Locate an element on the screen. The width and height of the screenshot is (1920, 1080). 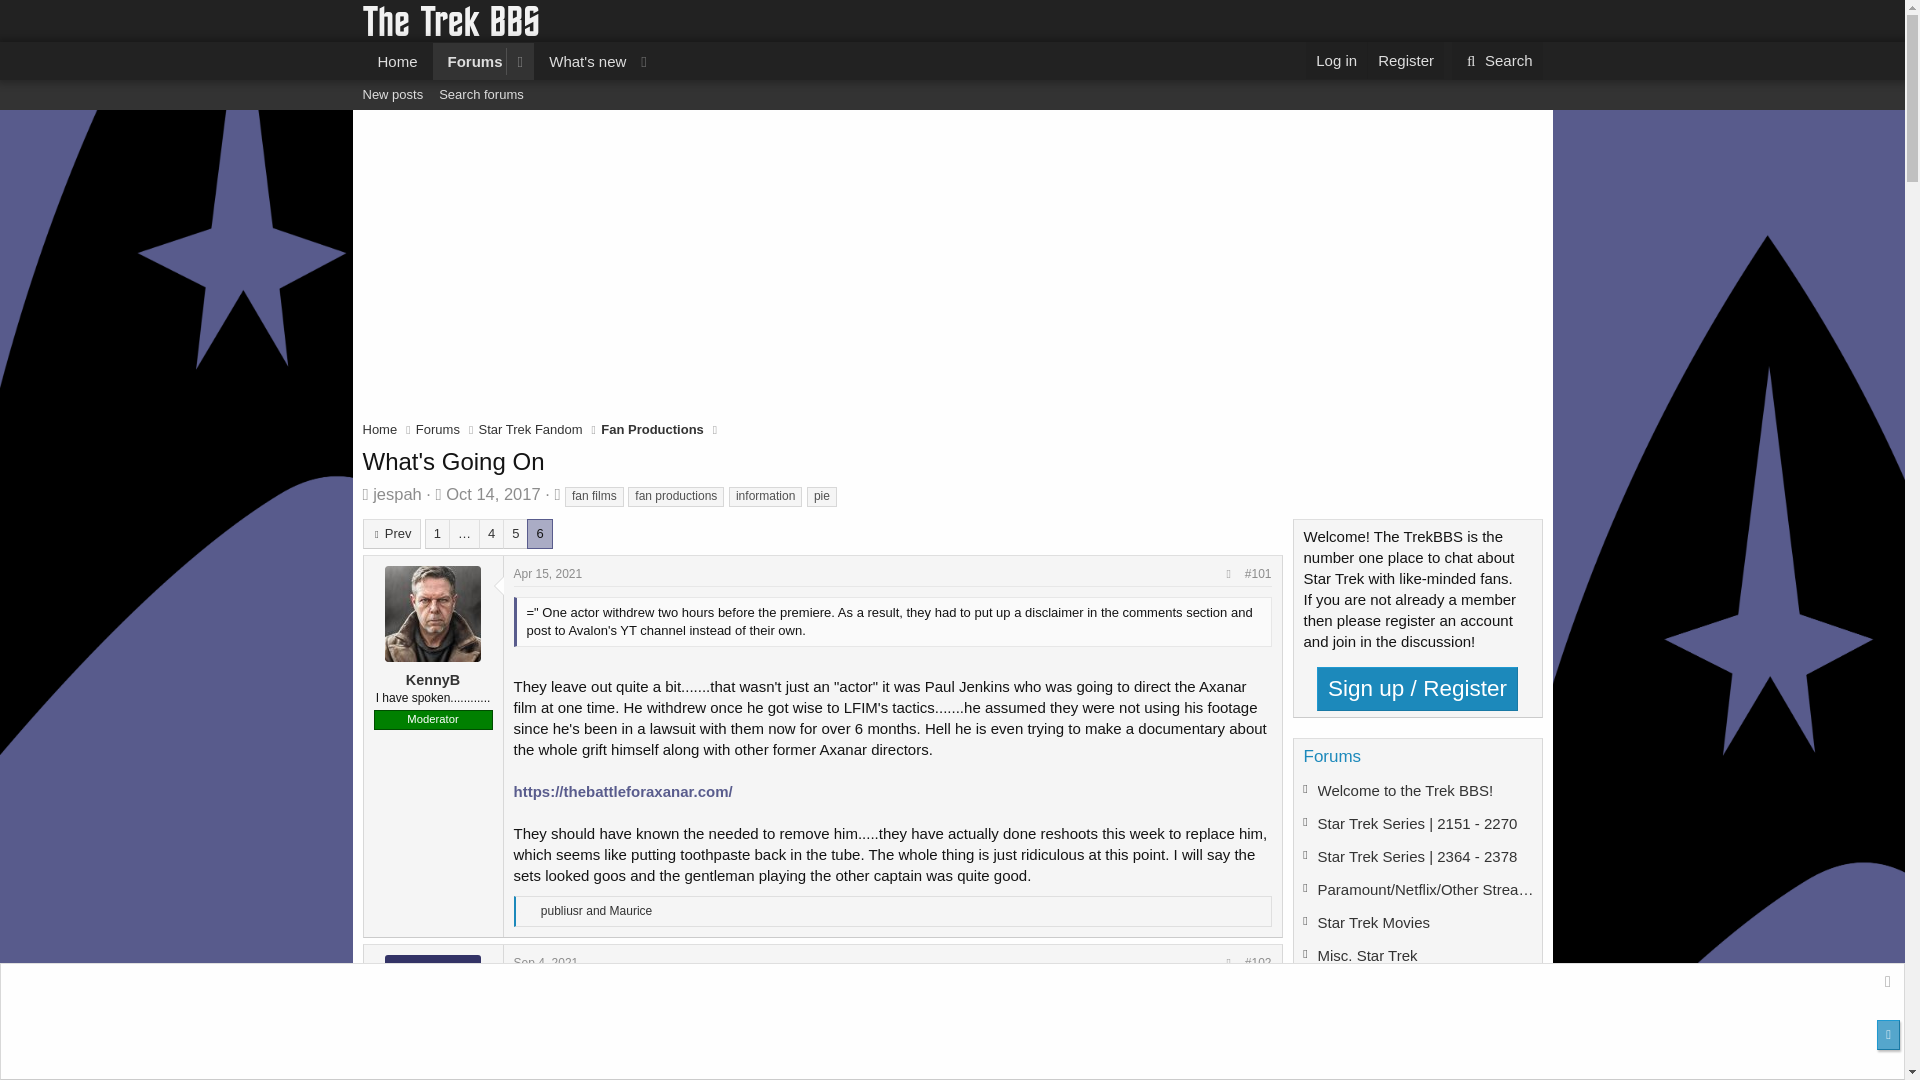
fan productions is located at coordinates (397, 494).